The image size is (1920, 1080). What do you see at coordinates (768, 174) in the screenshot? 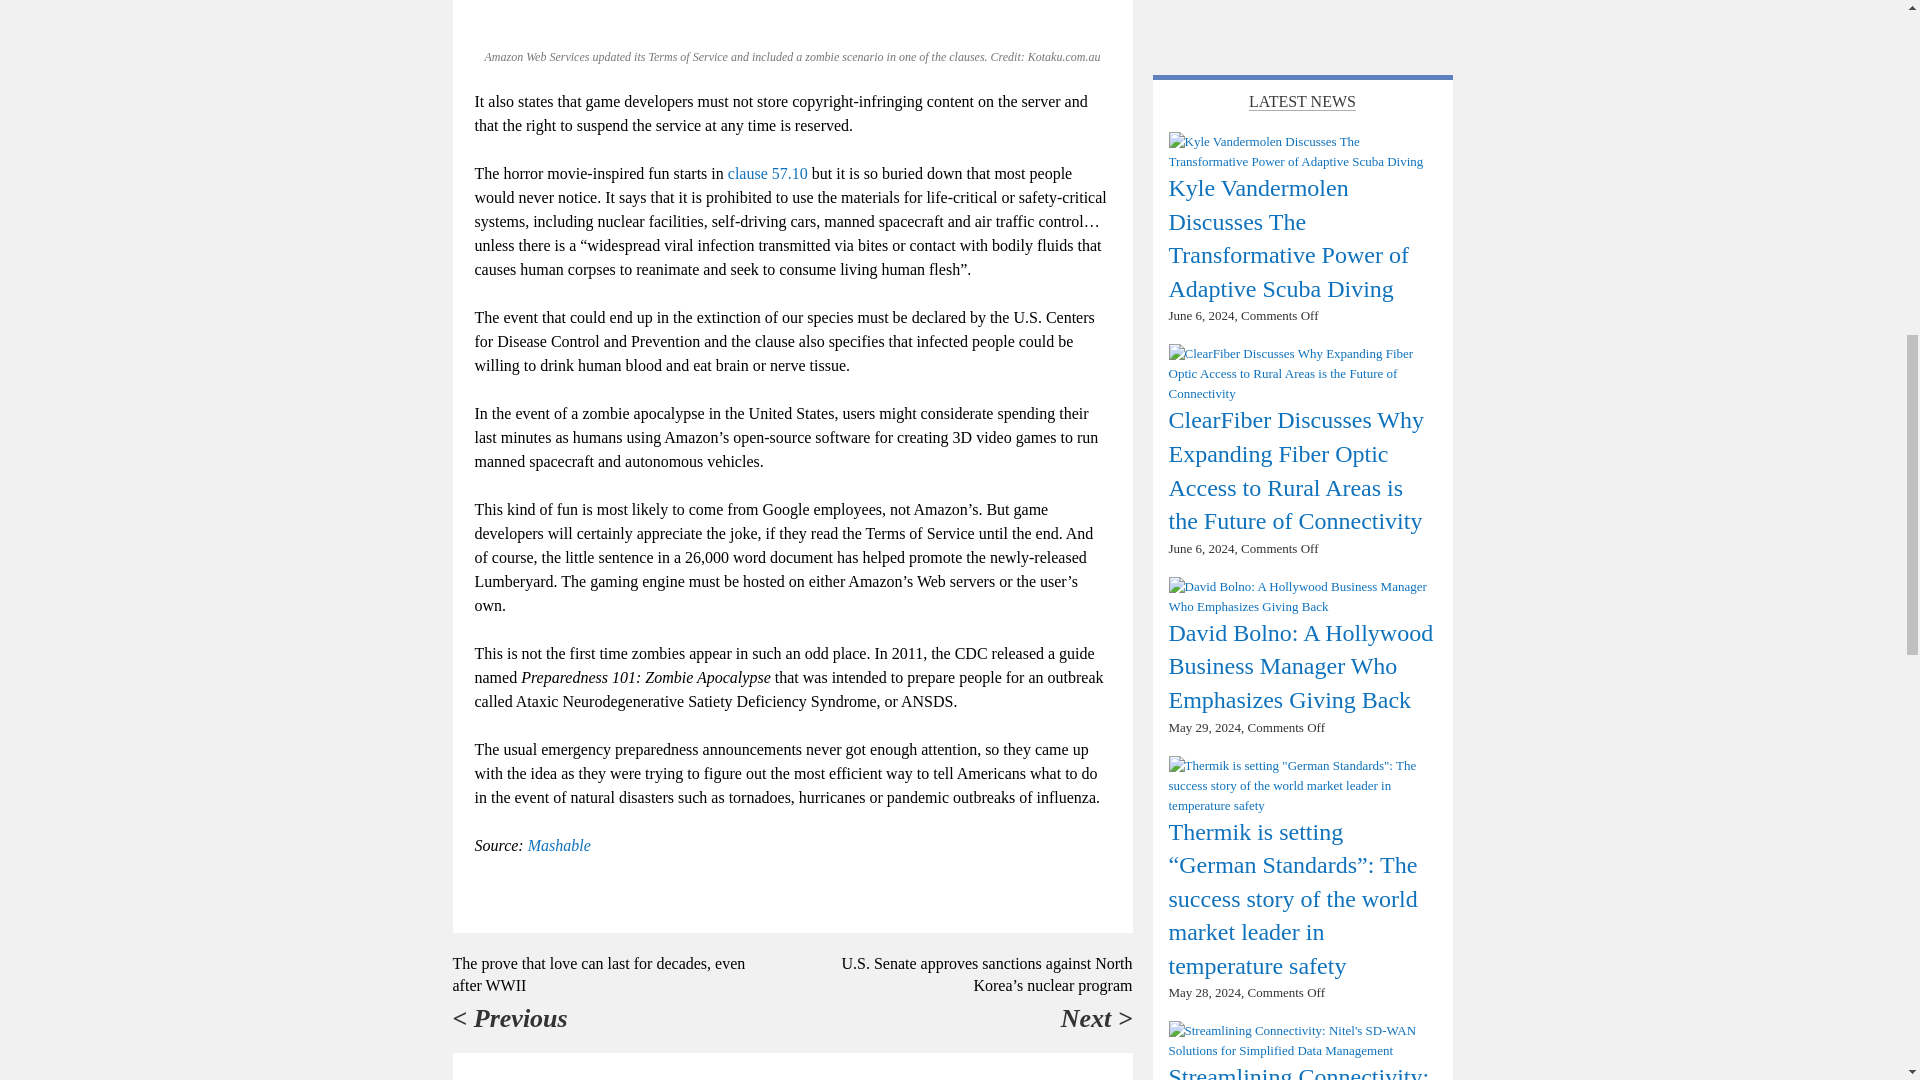
I see `clause 57.10` at bounding box center [768, 174].